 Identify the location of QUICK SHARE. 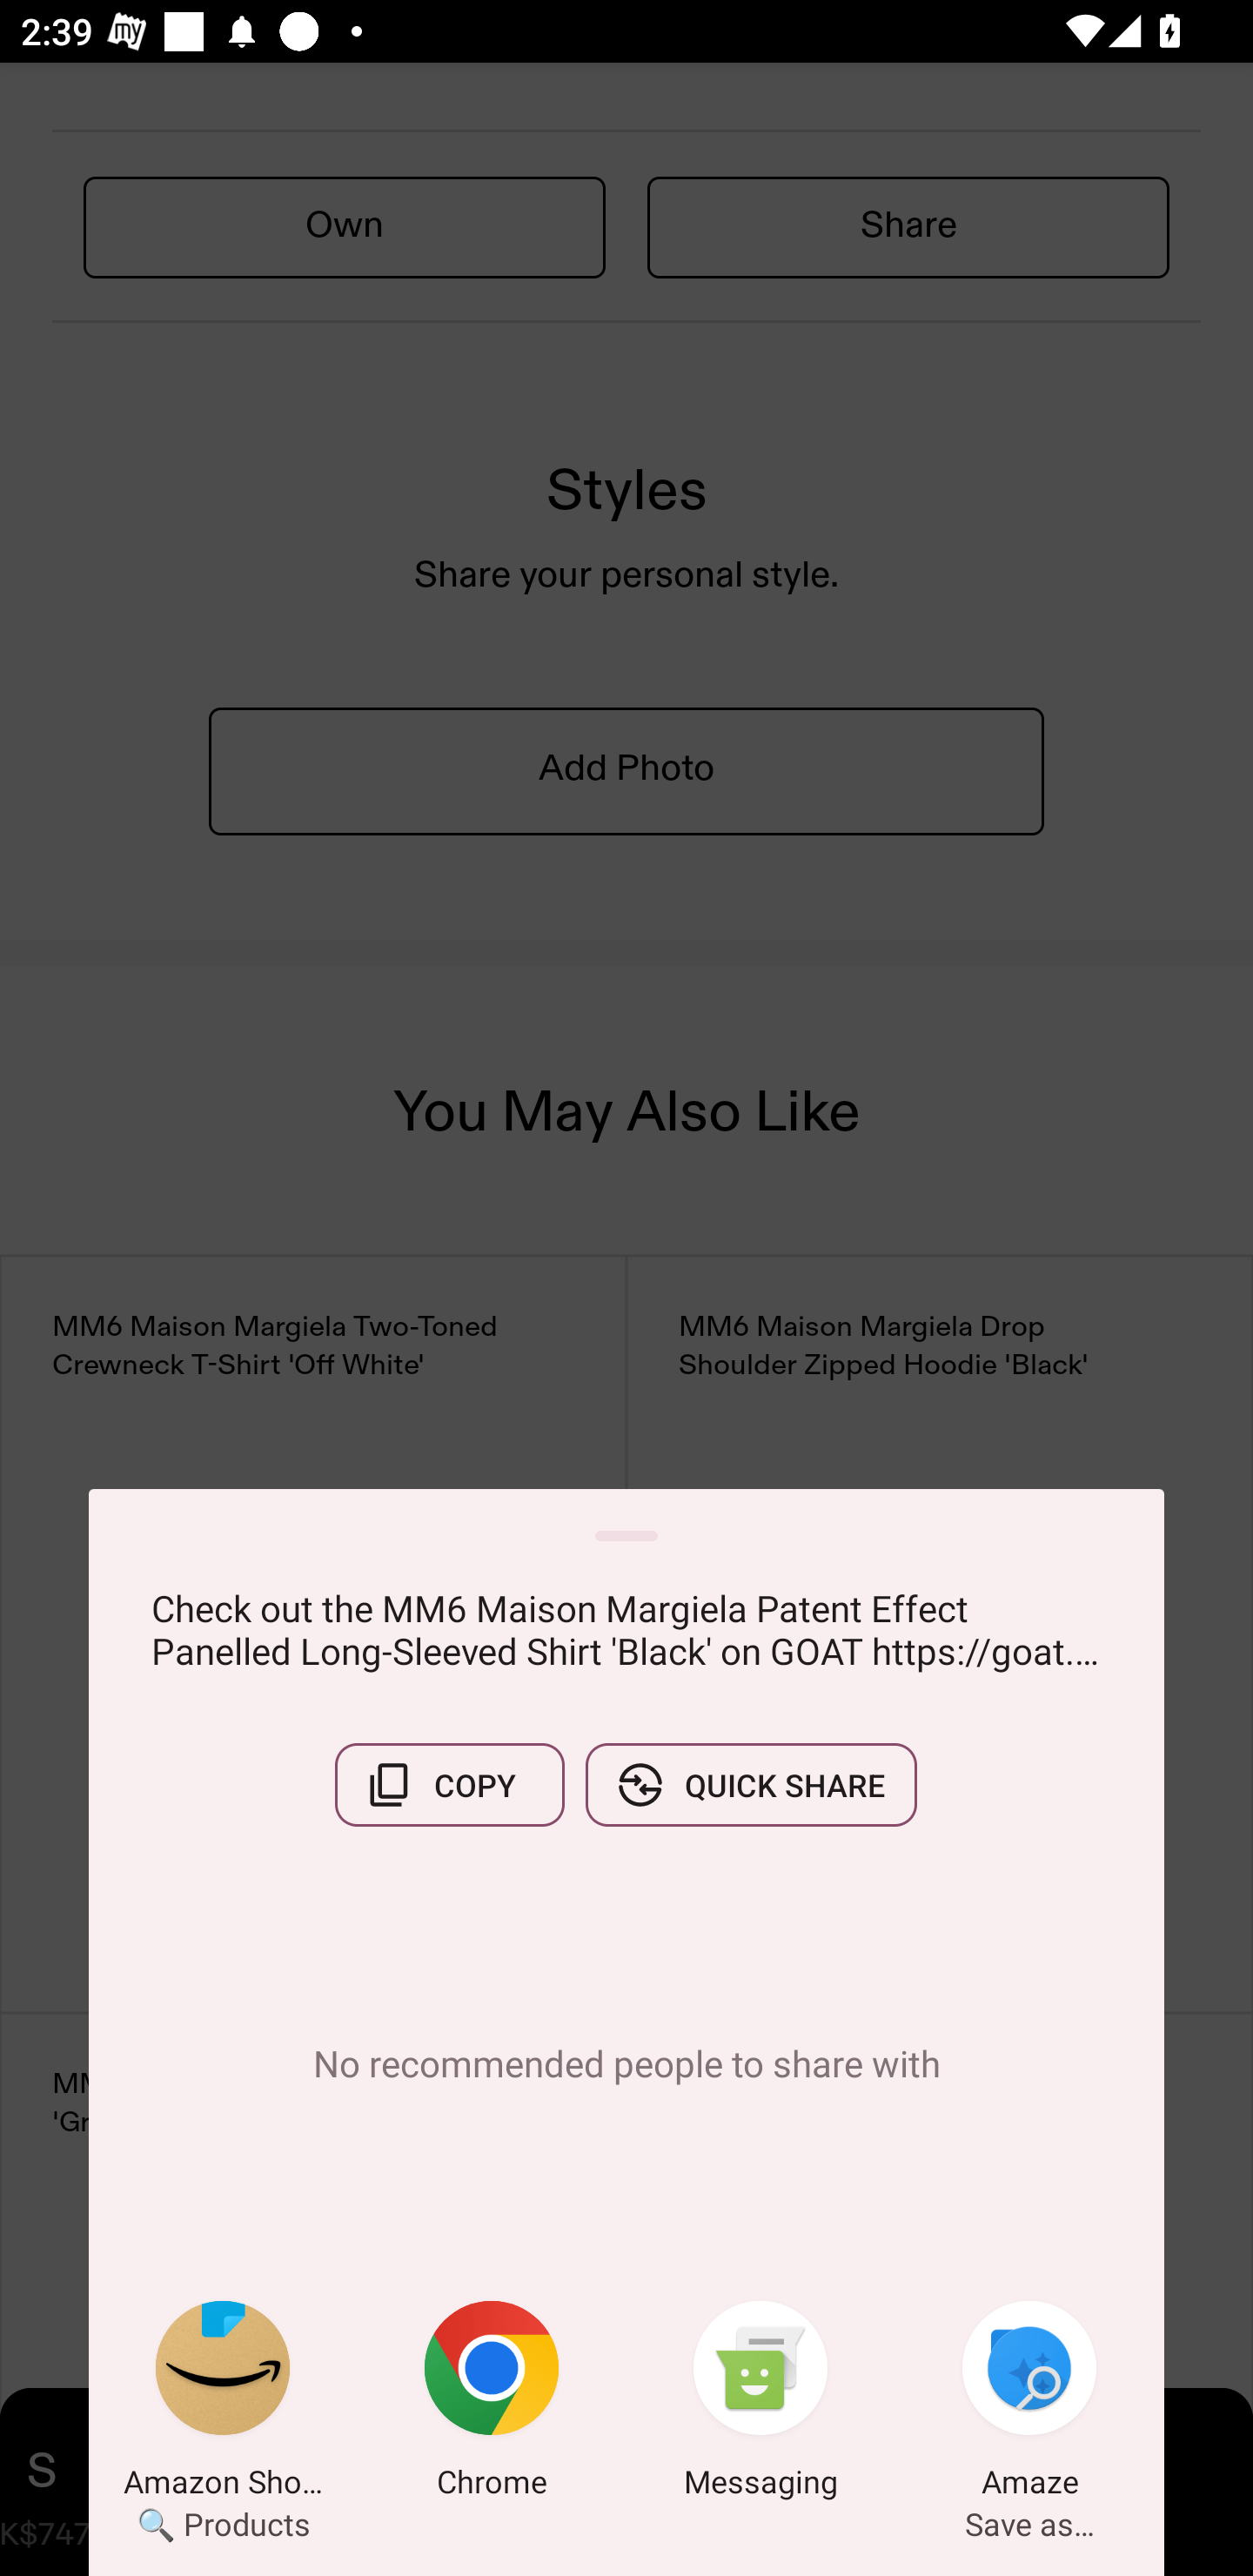
(751, 1785).